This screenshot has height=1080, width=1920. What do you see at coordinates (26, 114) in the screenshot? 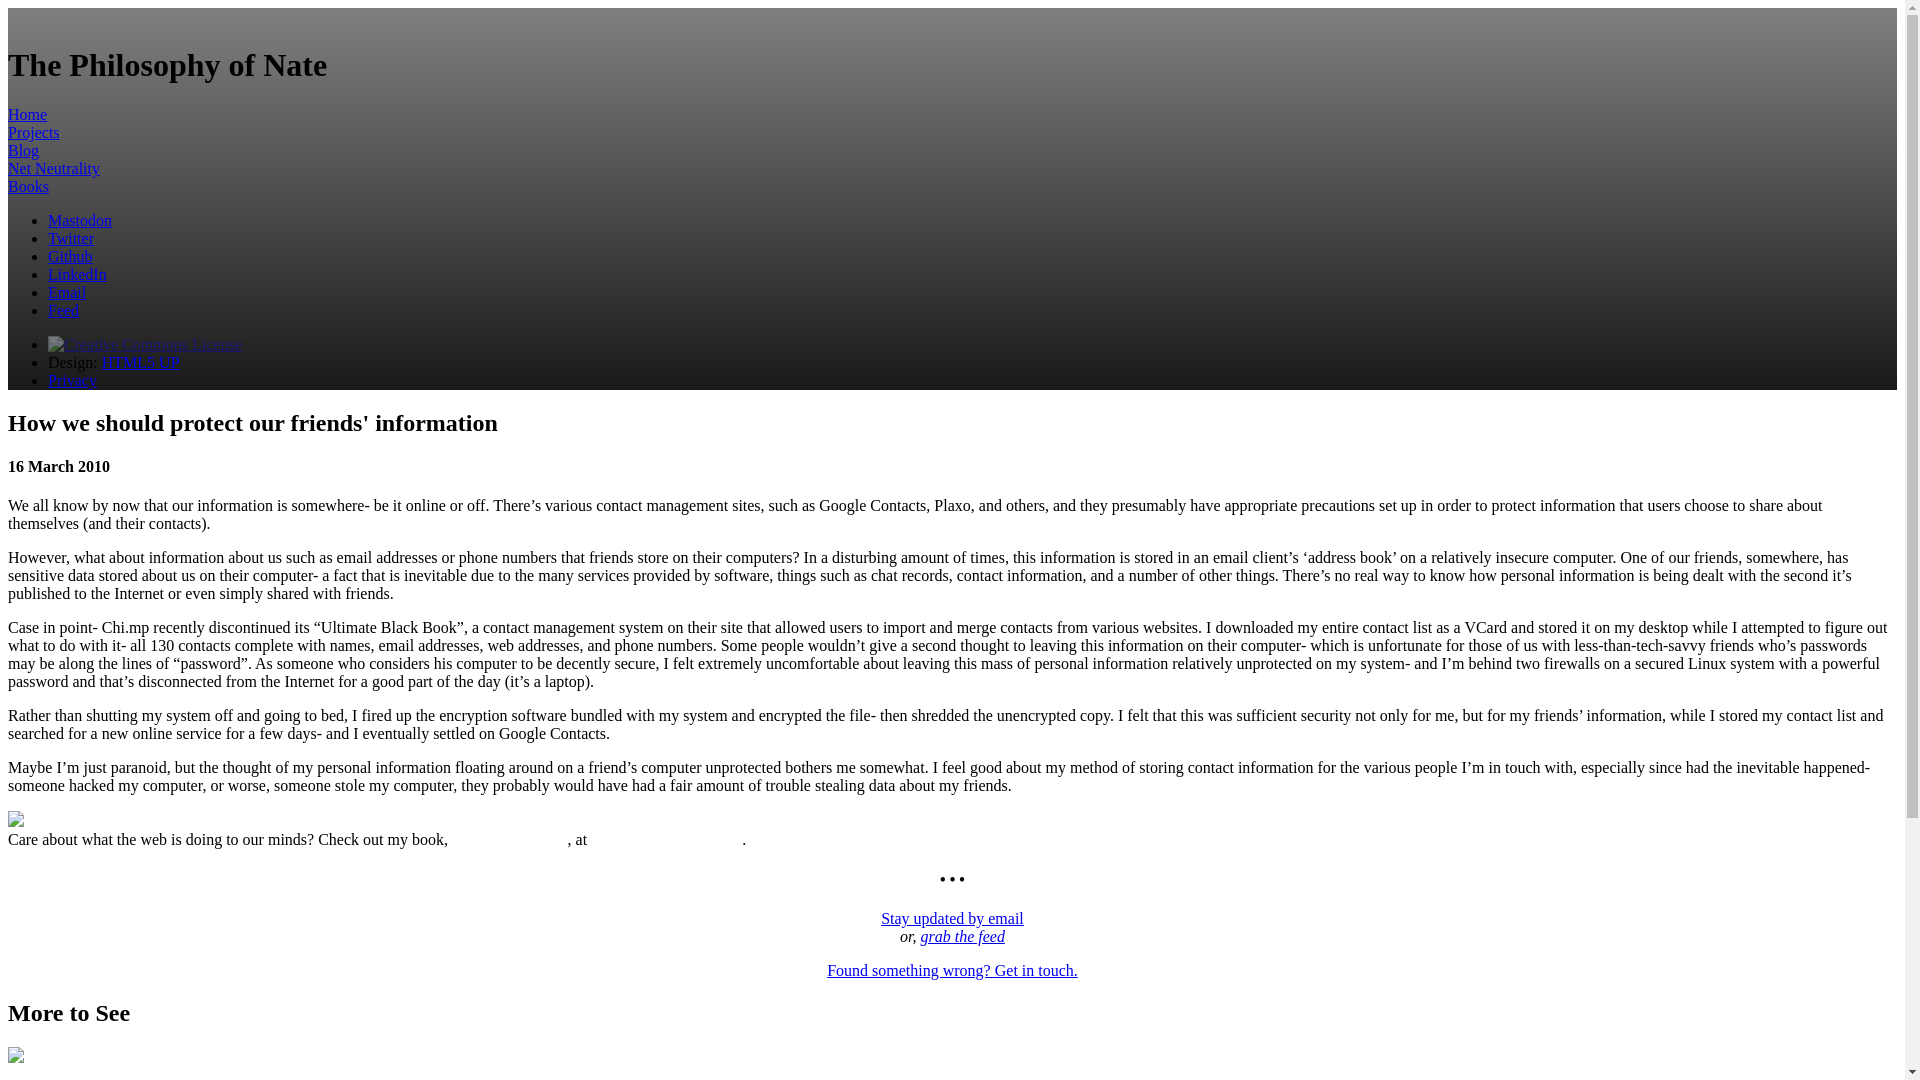
I see `Home` at bounding box center [26, 114].